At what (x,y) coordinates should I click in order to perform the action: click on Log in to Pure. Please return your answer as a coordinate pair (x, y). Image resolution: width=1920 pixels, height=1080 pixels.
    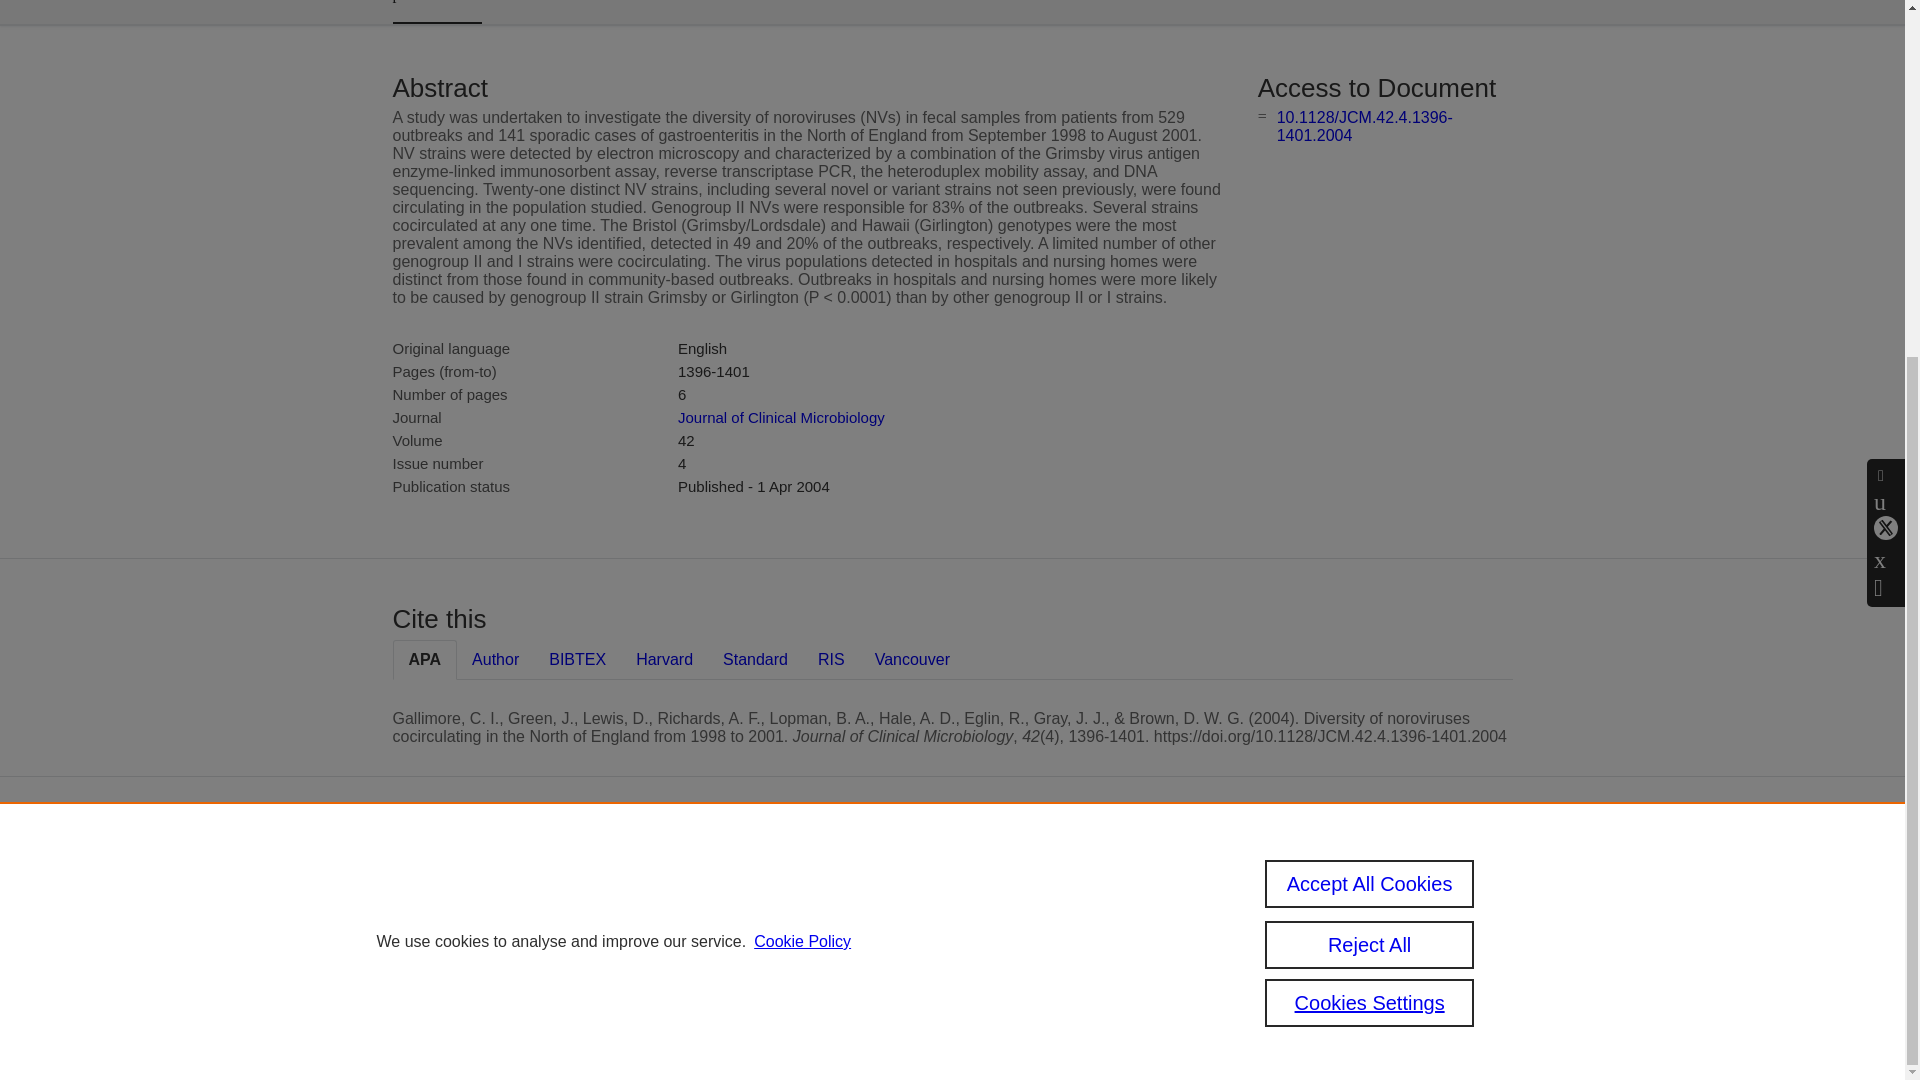
    Looking at the image, I should click on (772, 1028).